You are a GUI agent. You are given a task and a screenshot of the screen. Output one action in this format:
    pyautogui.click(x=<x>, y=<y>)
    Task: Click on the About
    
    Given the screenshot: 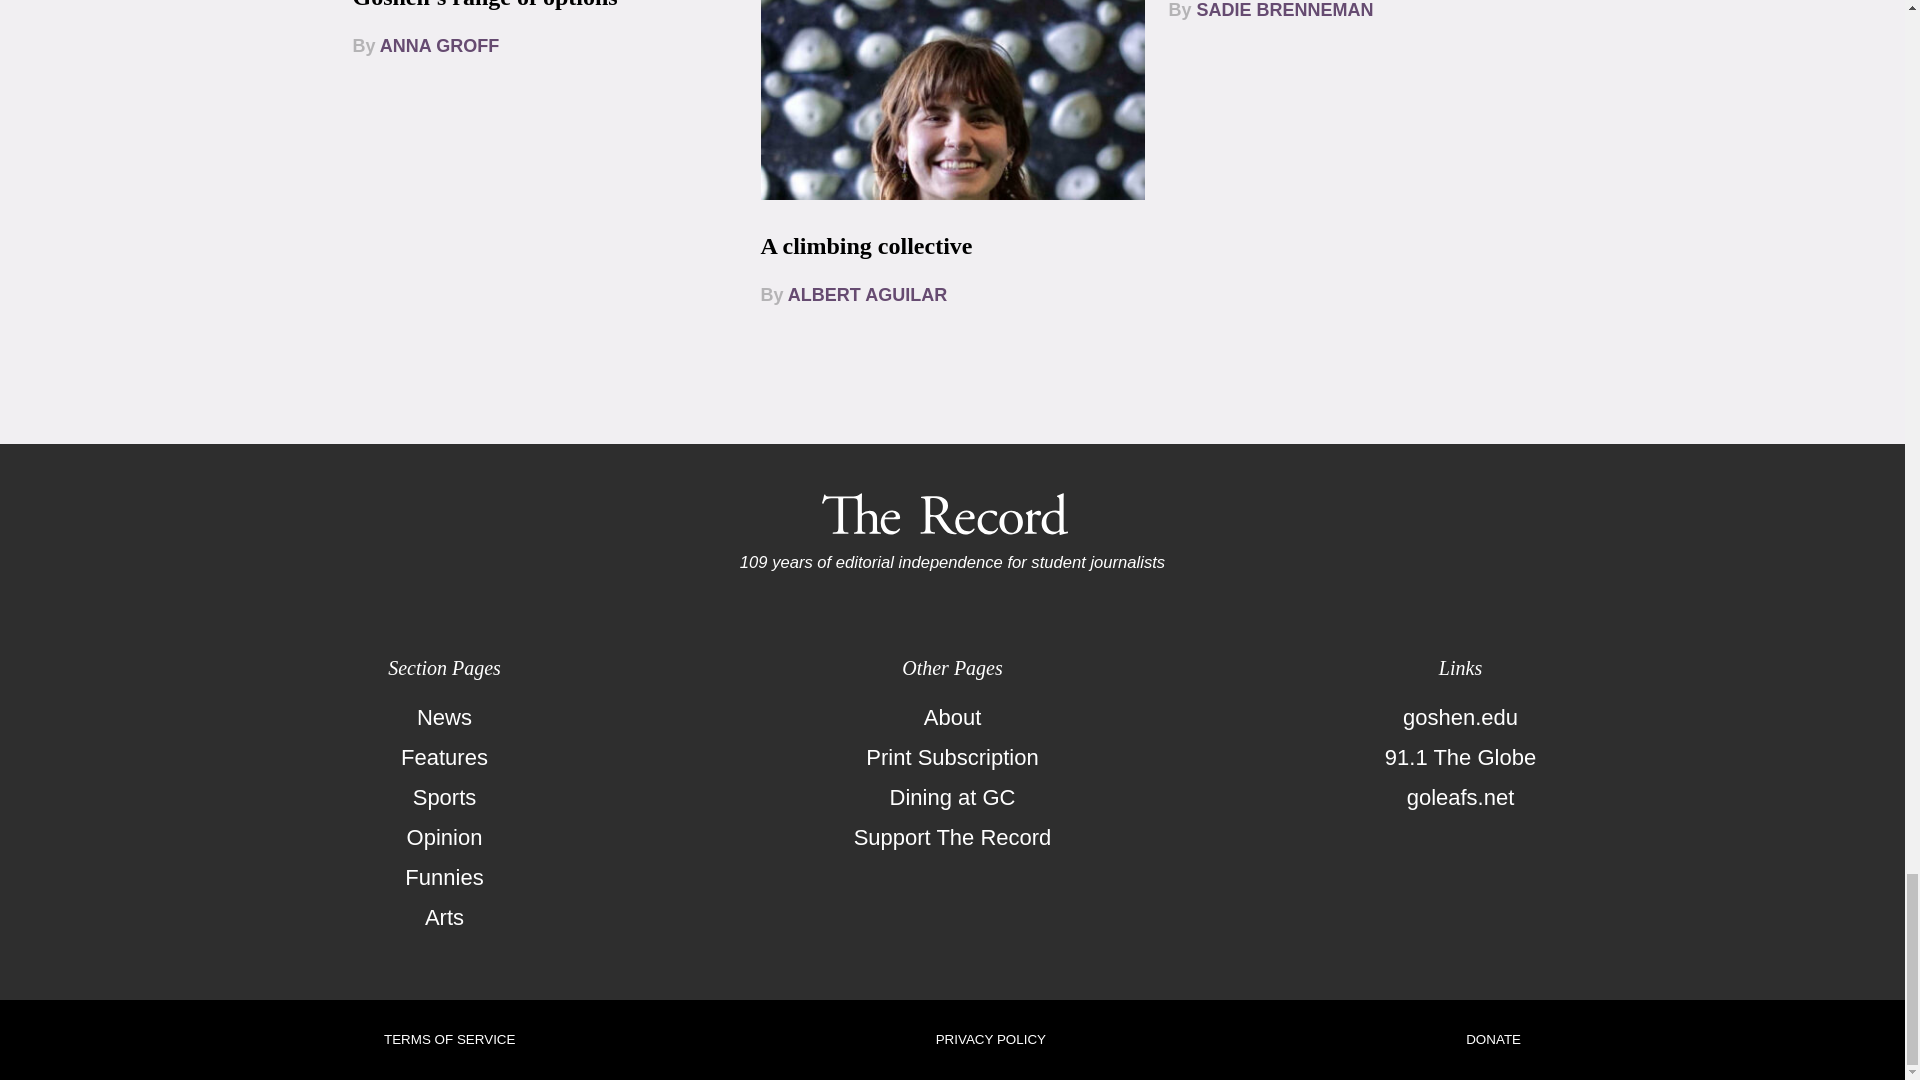 What is the action you would take?
    pyautogui.click(x=952, y=717)
    